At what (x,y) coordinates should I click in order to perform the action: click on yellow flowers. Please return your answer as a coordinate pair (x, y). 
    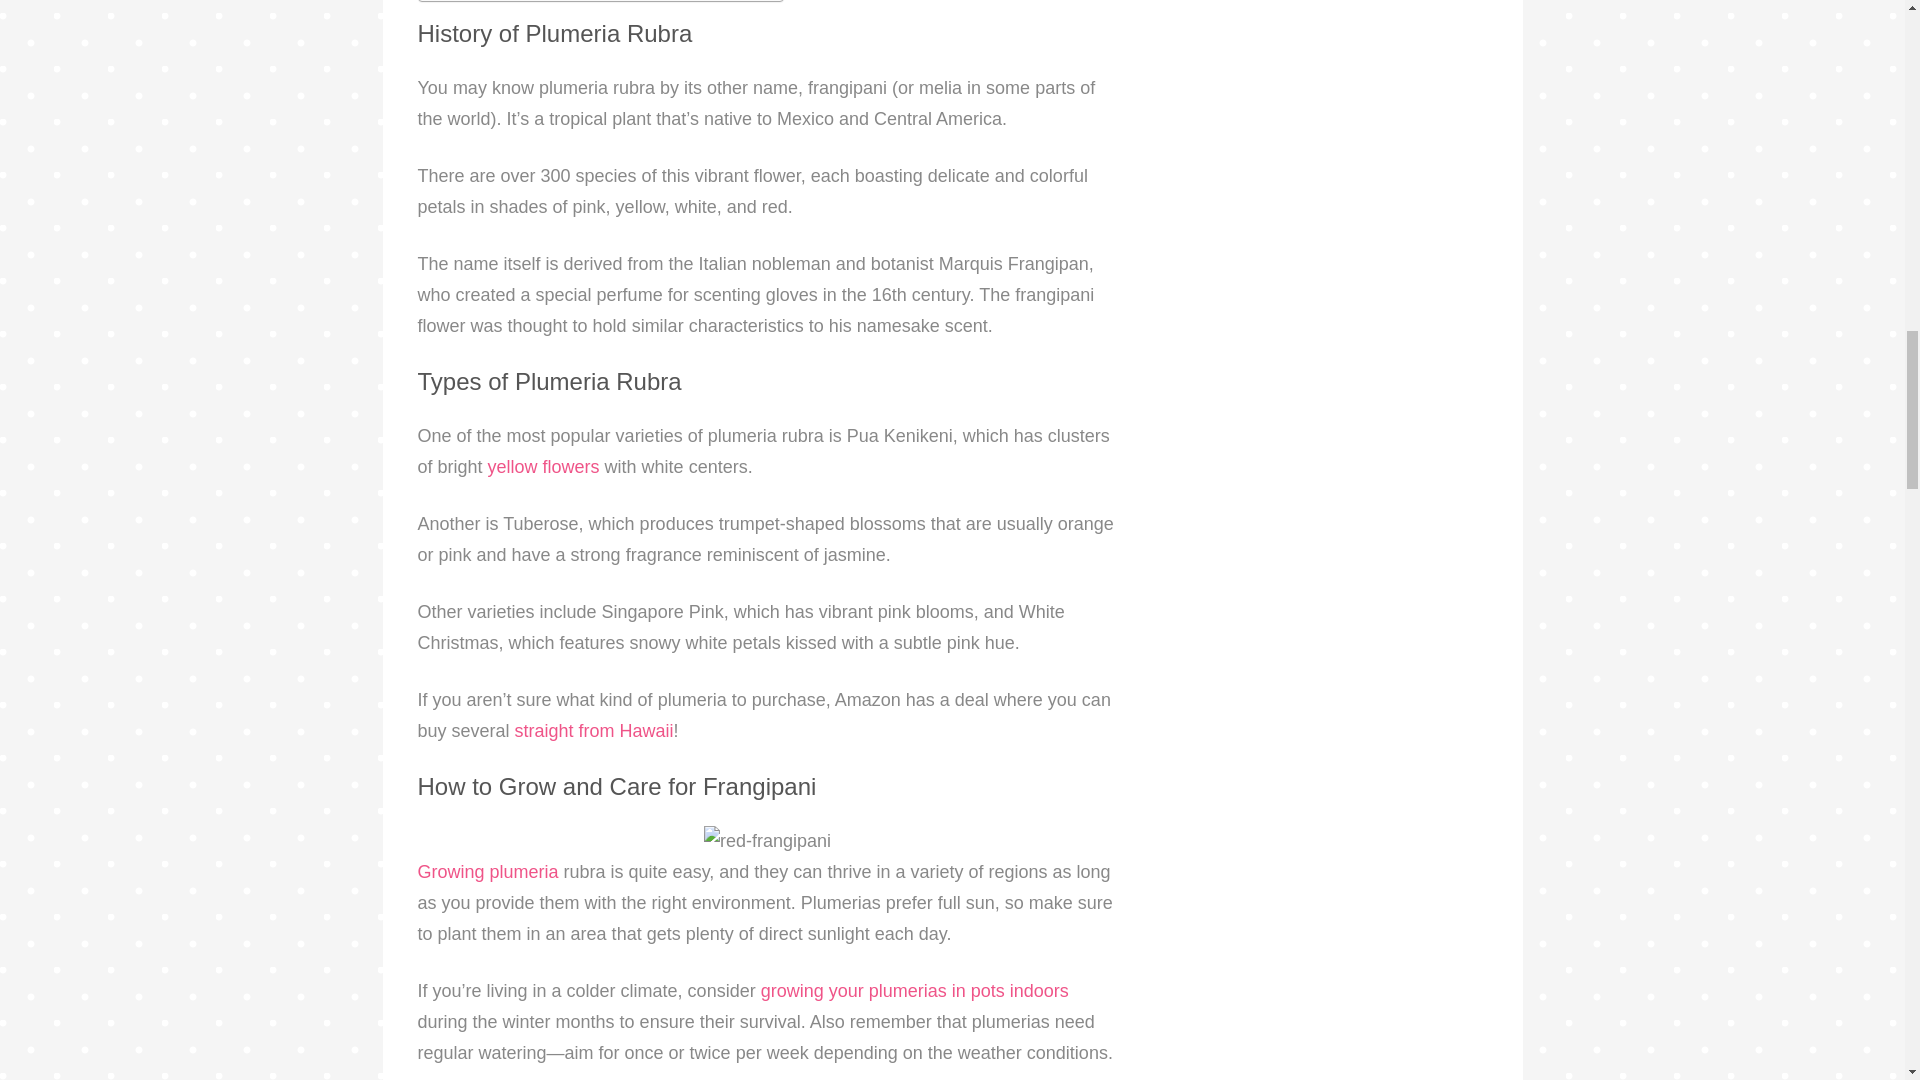
    Looking at the image, I should click on (543, 466).